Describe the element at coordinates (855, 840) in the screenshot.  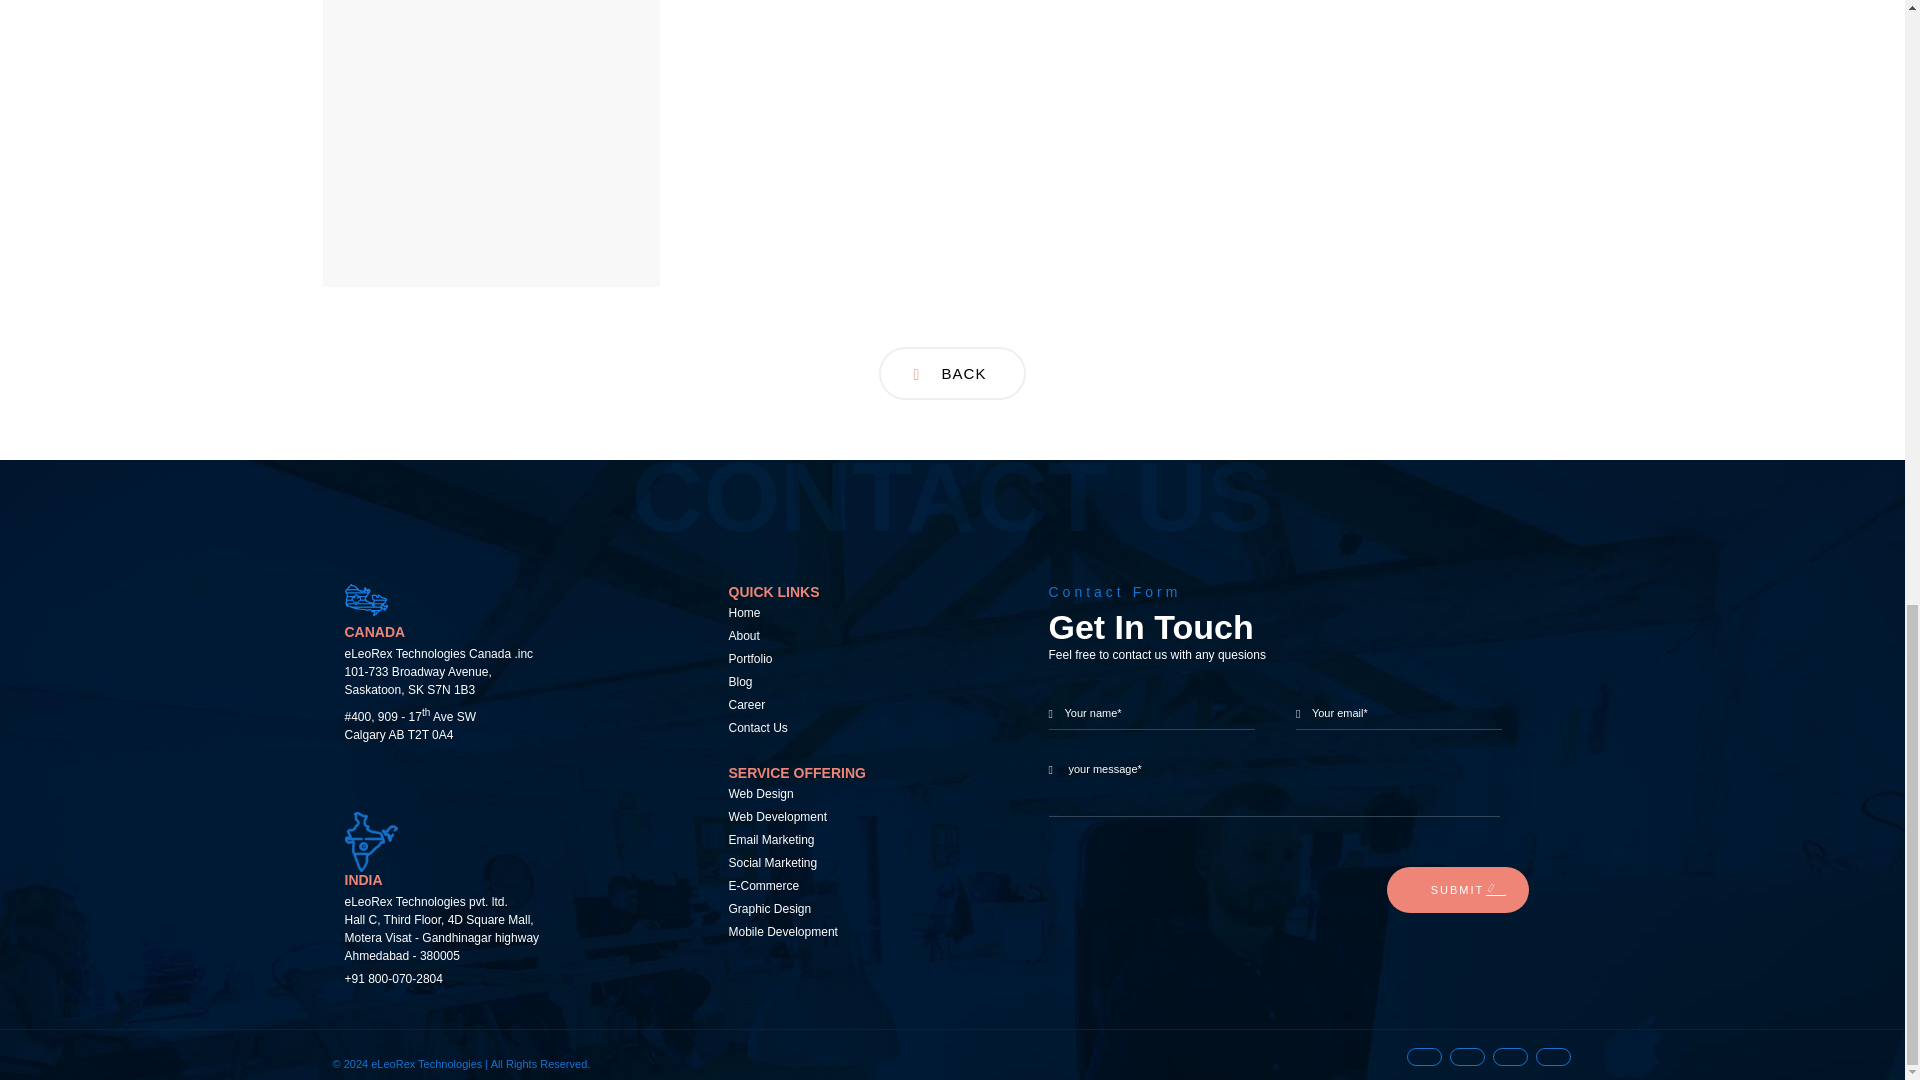
I see `Email Marketing` at that location.